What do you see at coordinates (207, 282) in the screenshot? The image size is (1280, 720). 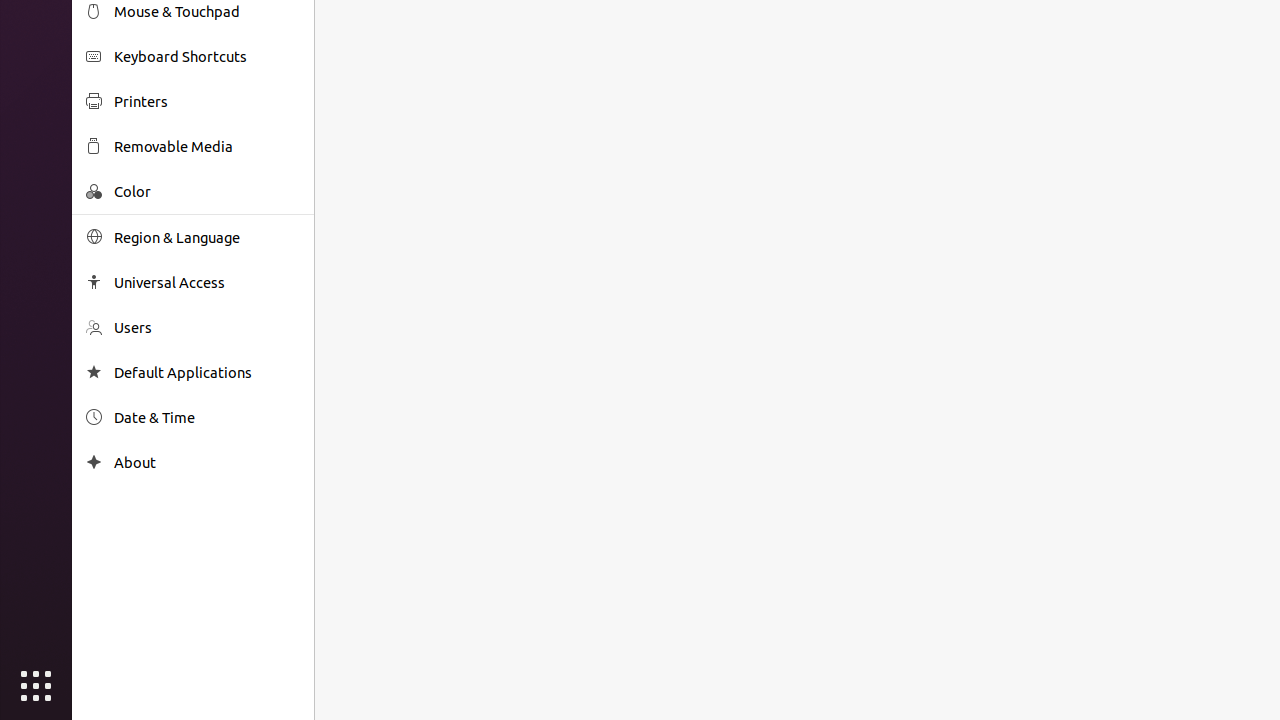 I see `Universal Access` at bounding box center [207, 282].